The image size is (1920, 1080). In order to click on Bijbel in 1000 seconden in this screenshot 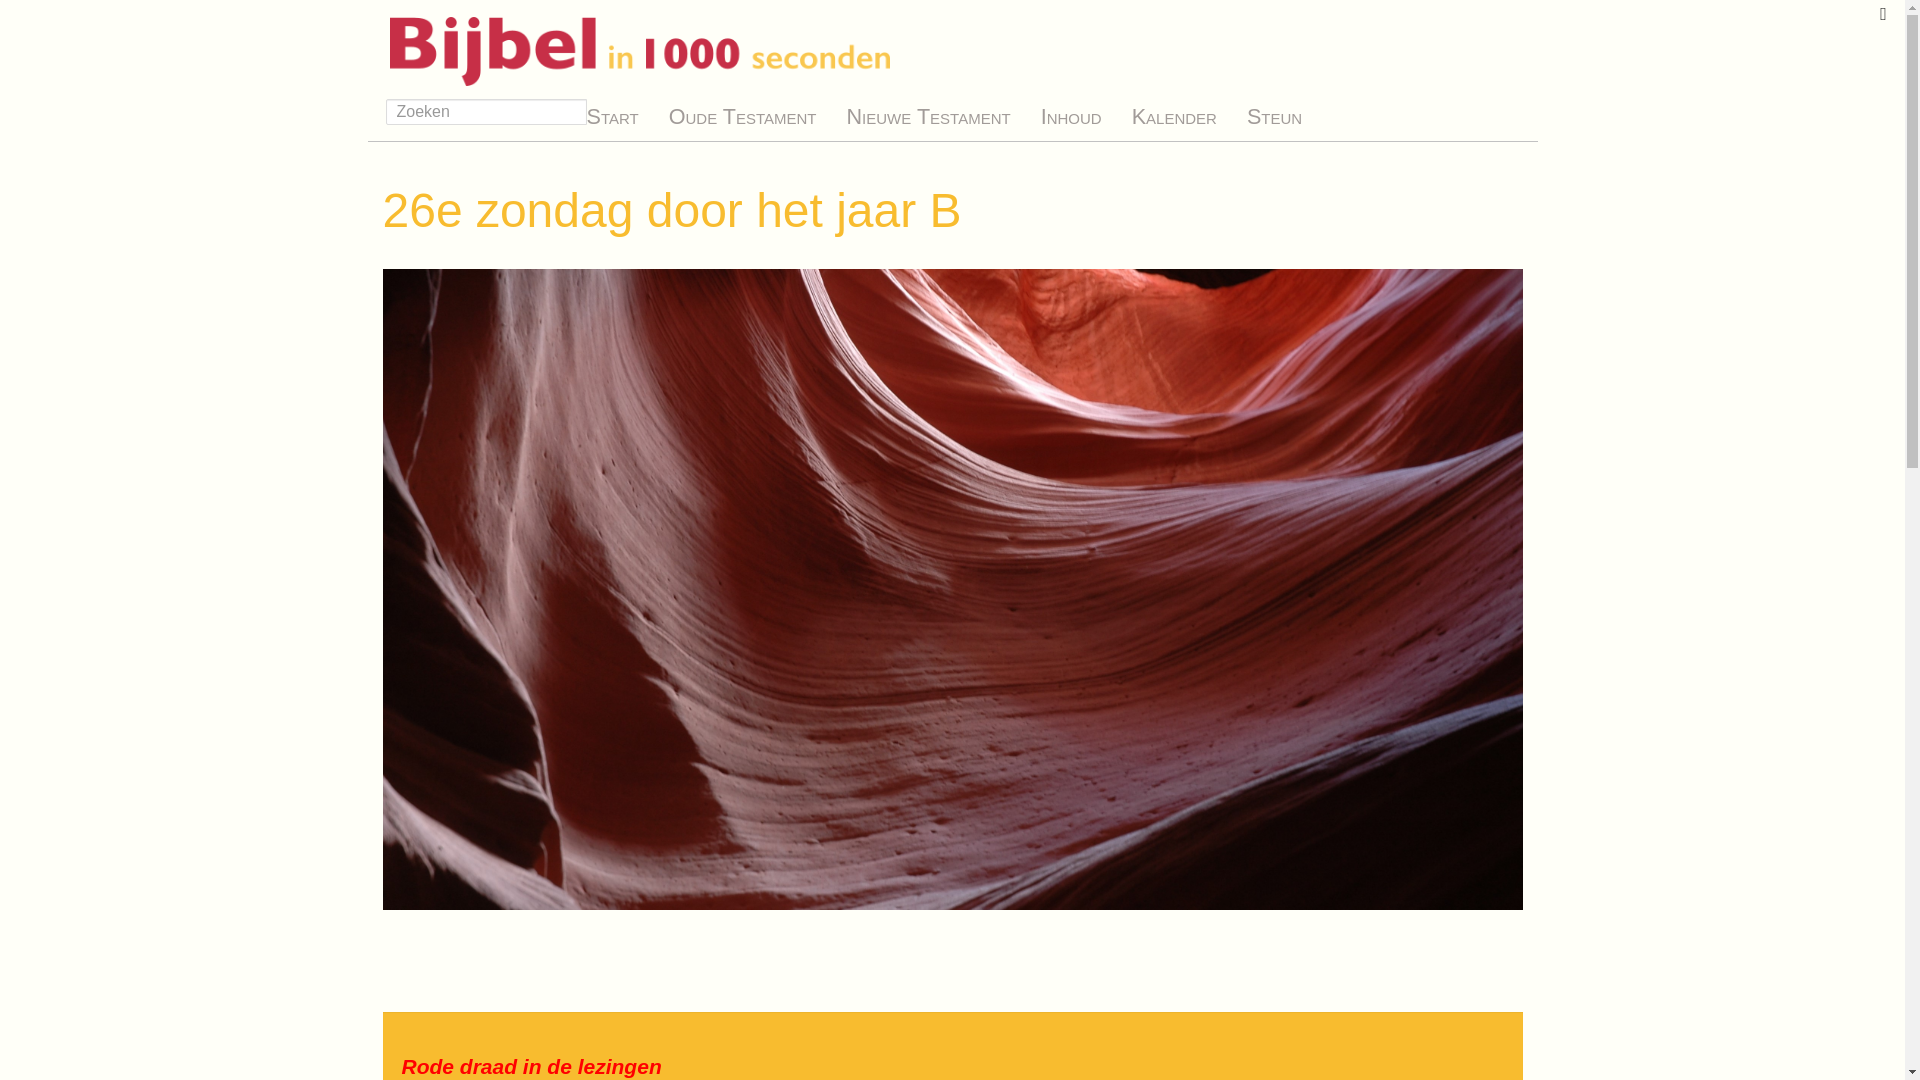, I will do `click(632, 46)`.